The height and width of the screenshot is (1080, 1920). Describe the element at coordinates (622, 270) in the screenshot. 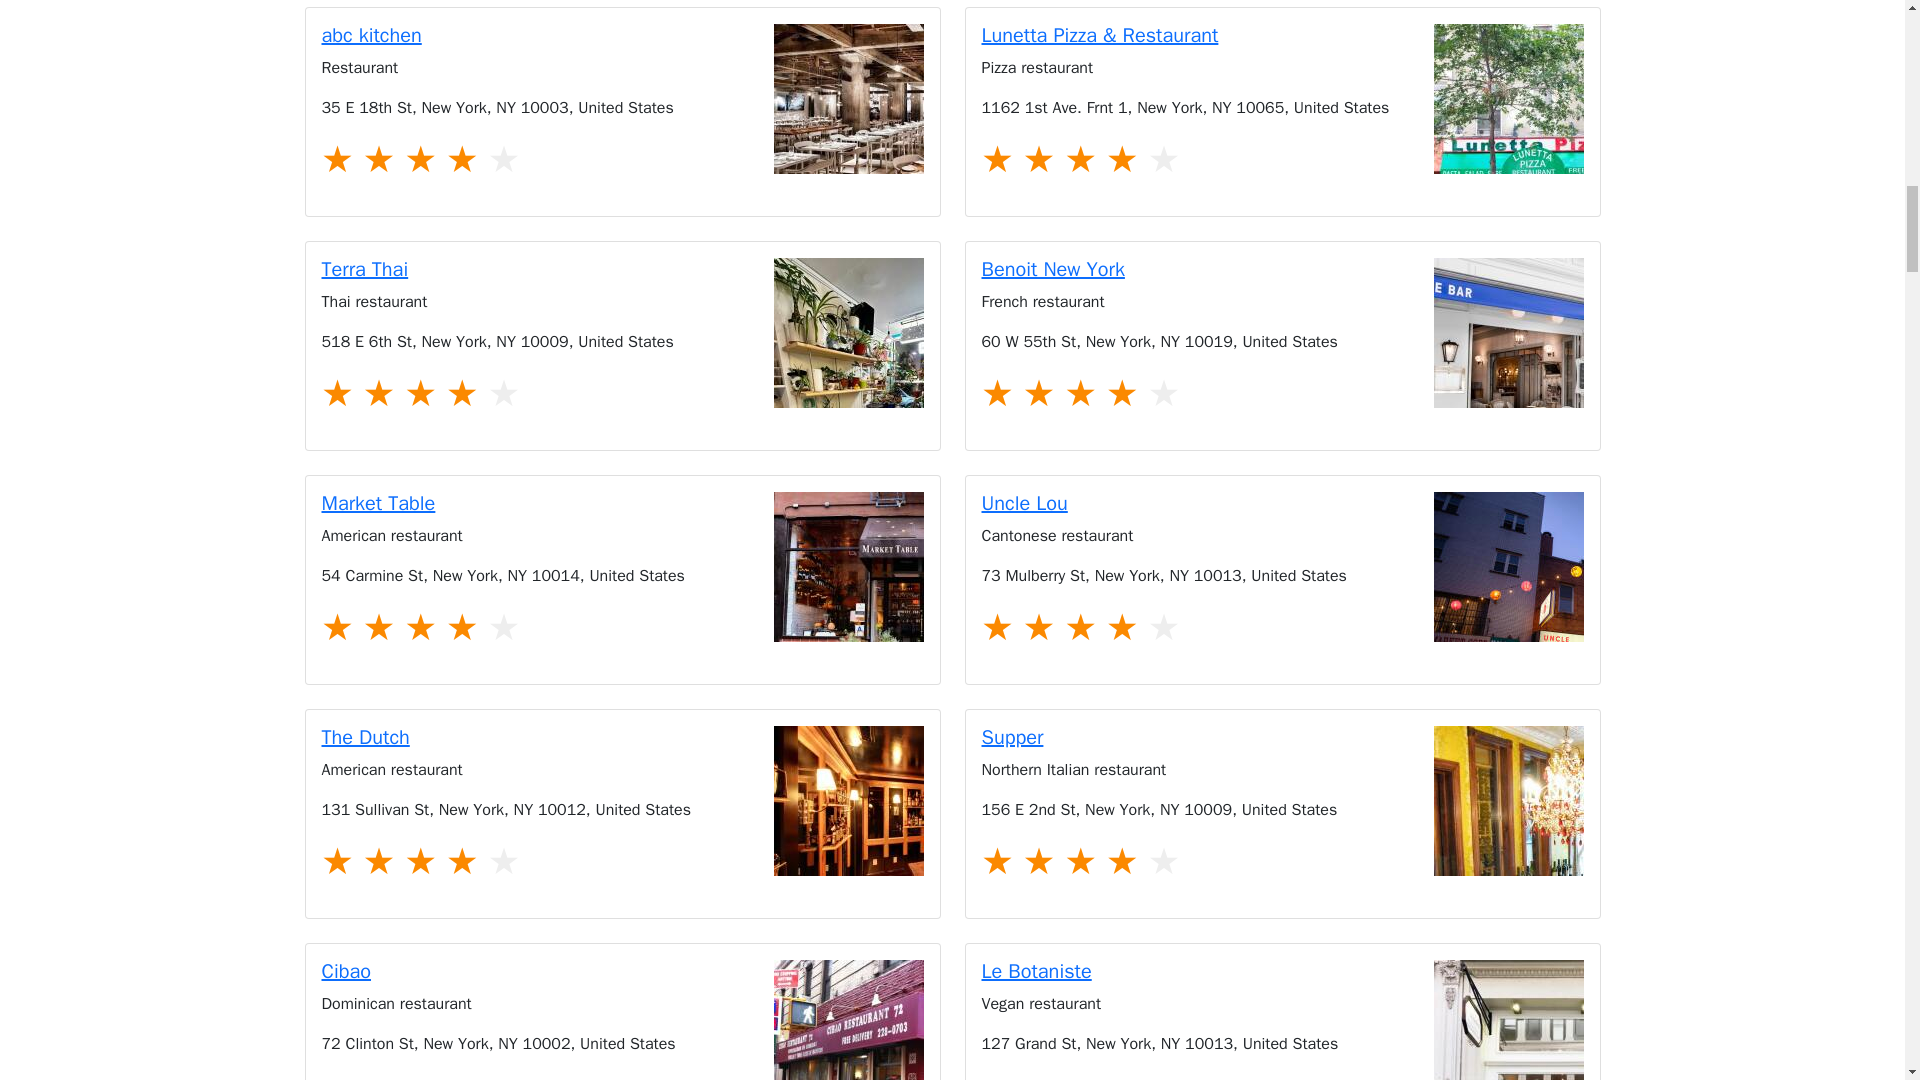

I see `Terra Thai` at that location.